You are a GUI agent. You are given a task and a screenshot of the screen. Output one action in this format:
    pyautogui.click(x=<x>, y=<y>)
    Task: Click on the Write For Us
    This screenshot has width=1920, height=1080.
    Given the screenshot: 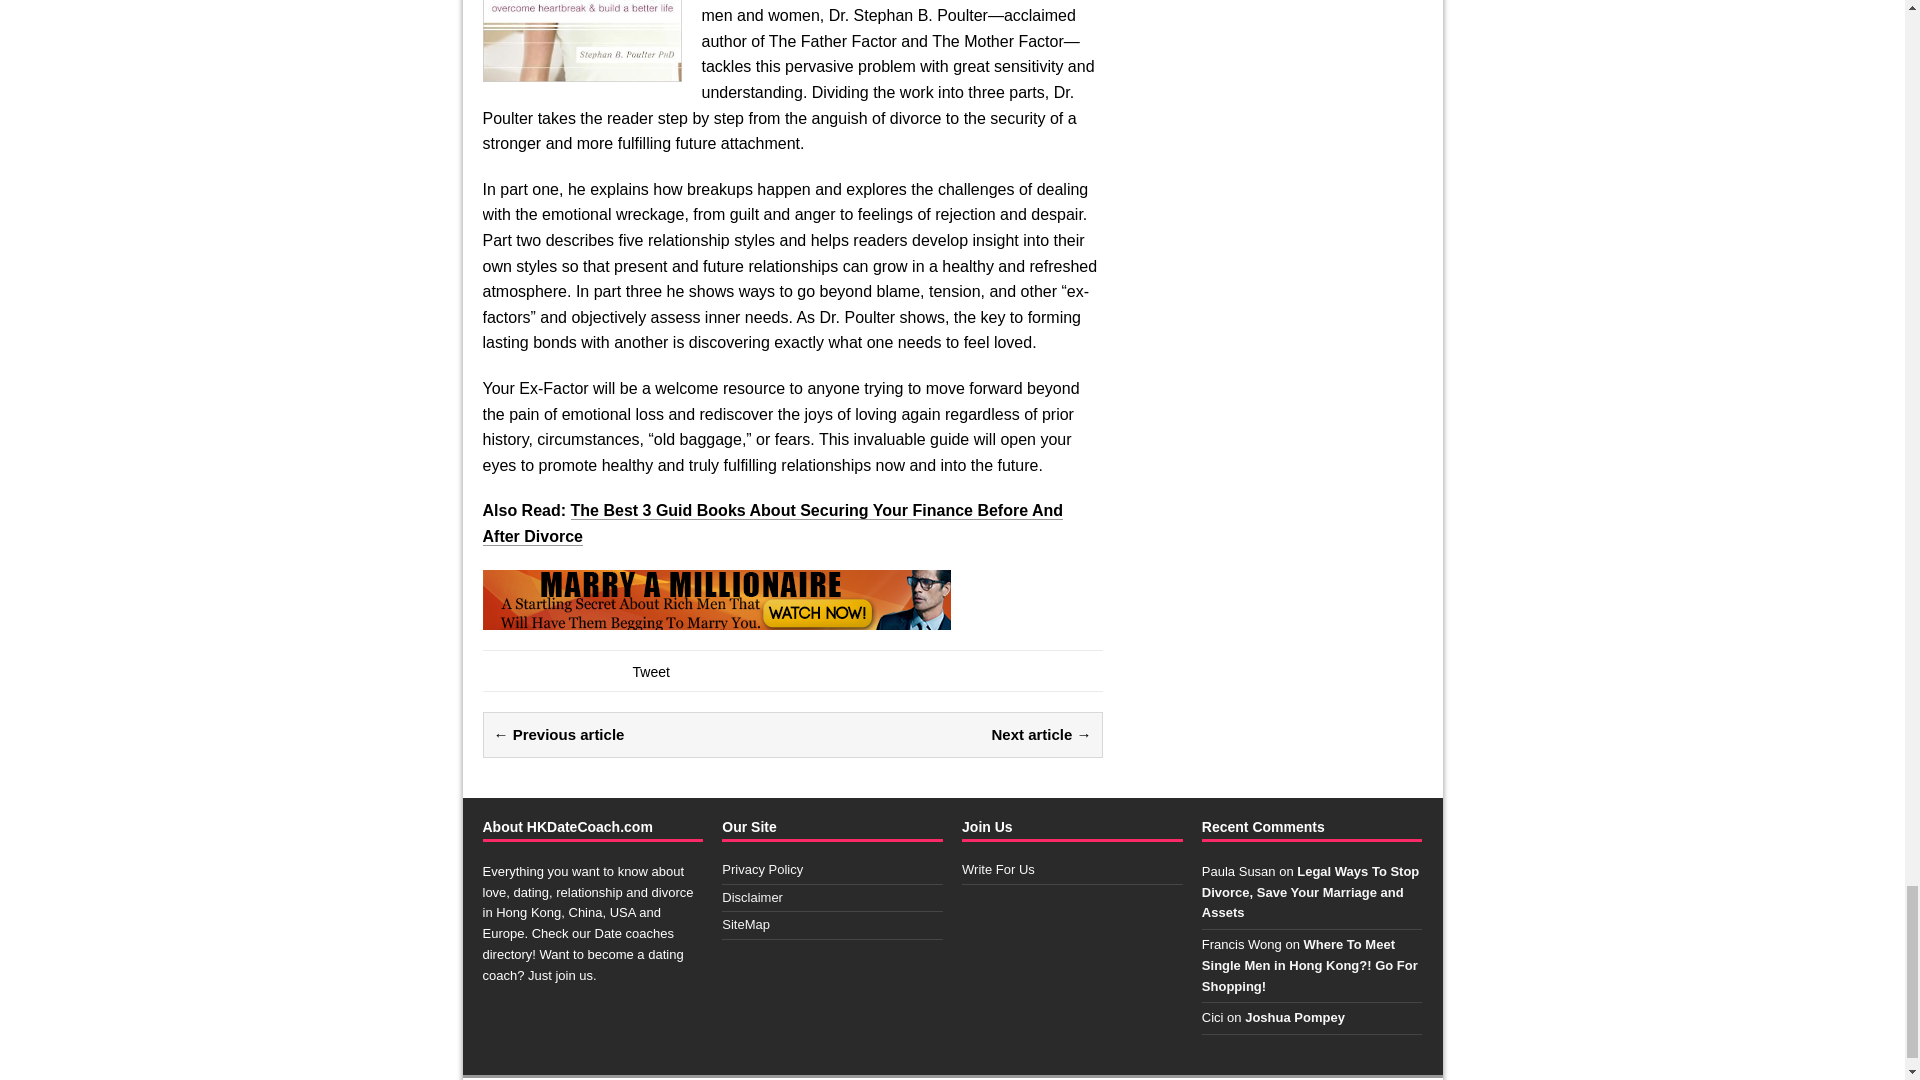 What is the action you would take?
    pyautogui.click(x=998, y=868)
    